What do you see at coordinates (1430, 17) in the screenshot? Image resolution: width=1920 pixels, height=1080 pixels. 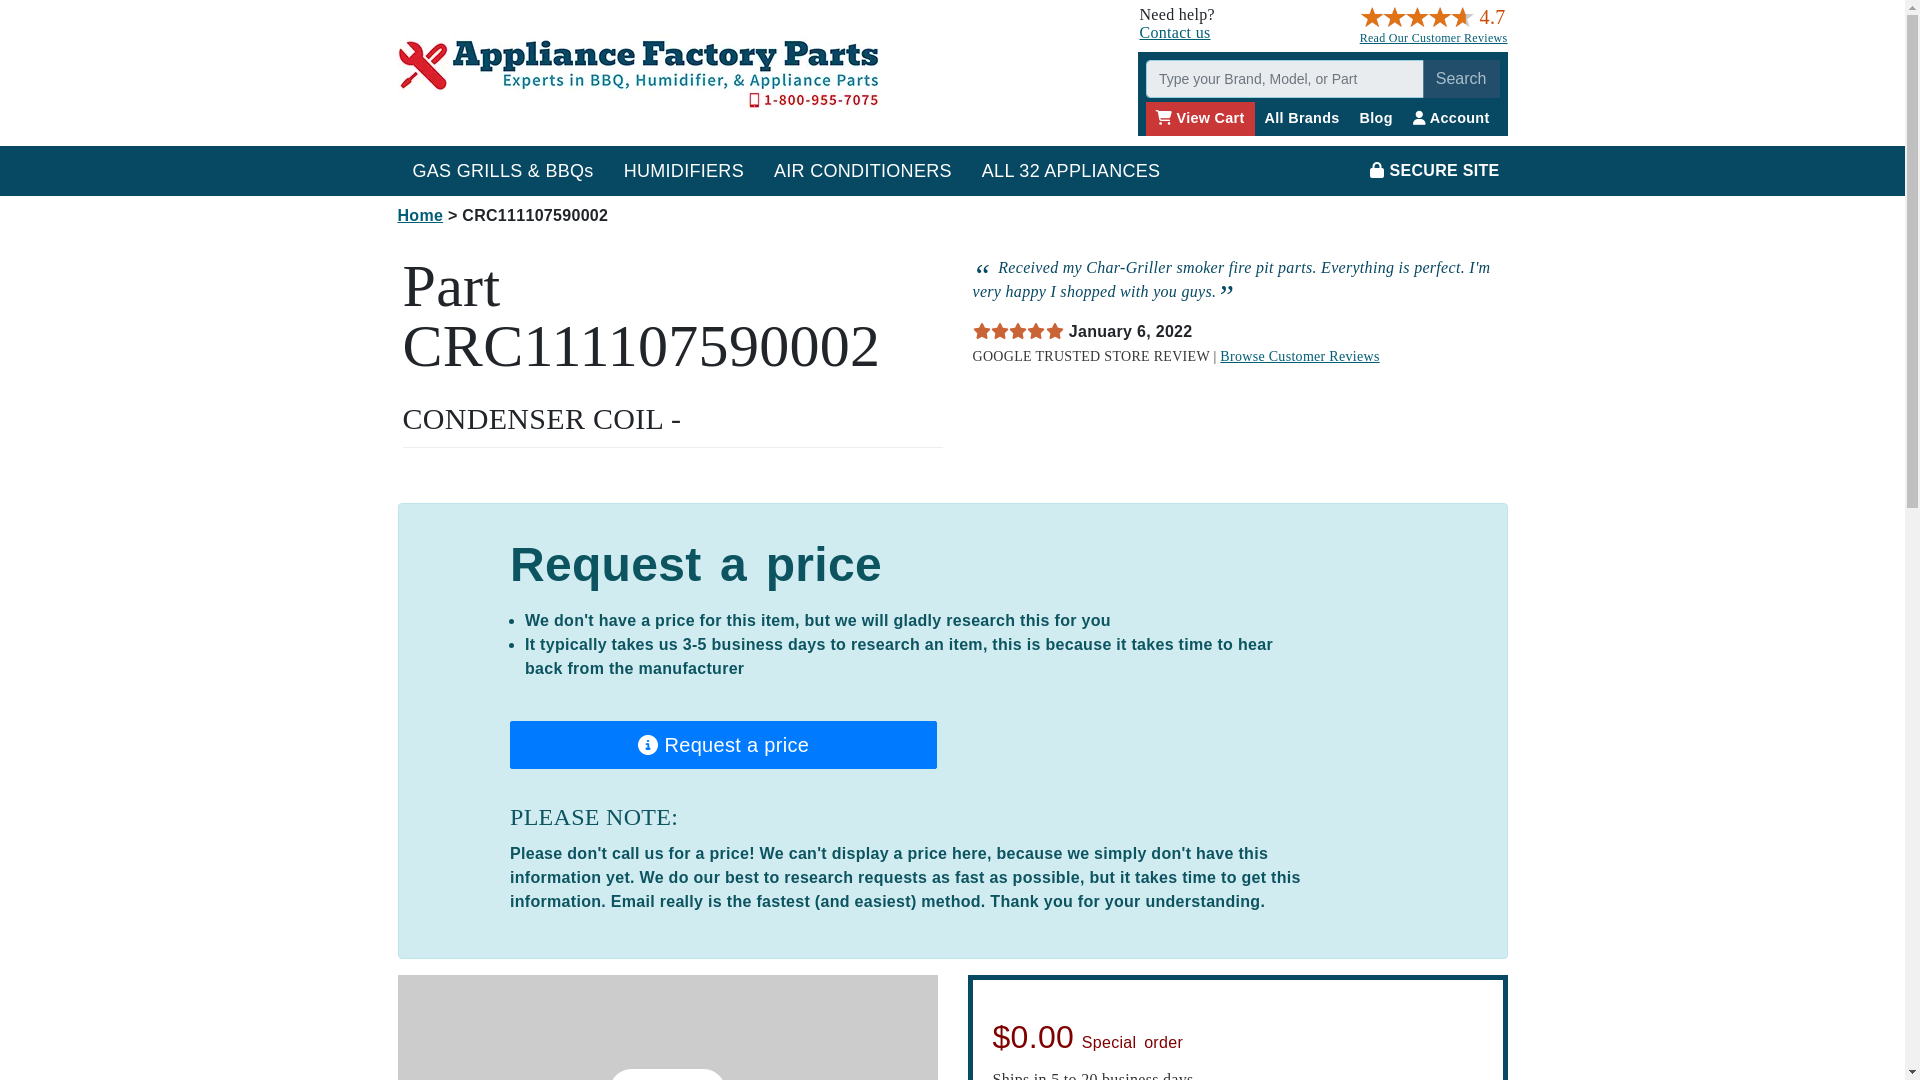 I see `4.7` at bounding box center [1430, 17].